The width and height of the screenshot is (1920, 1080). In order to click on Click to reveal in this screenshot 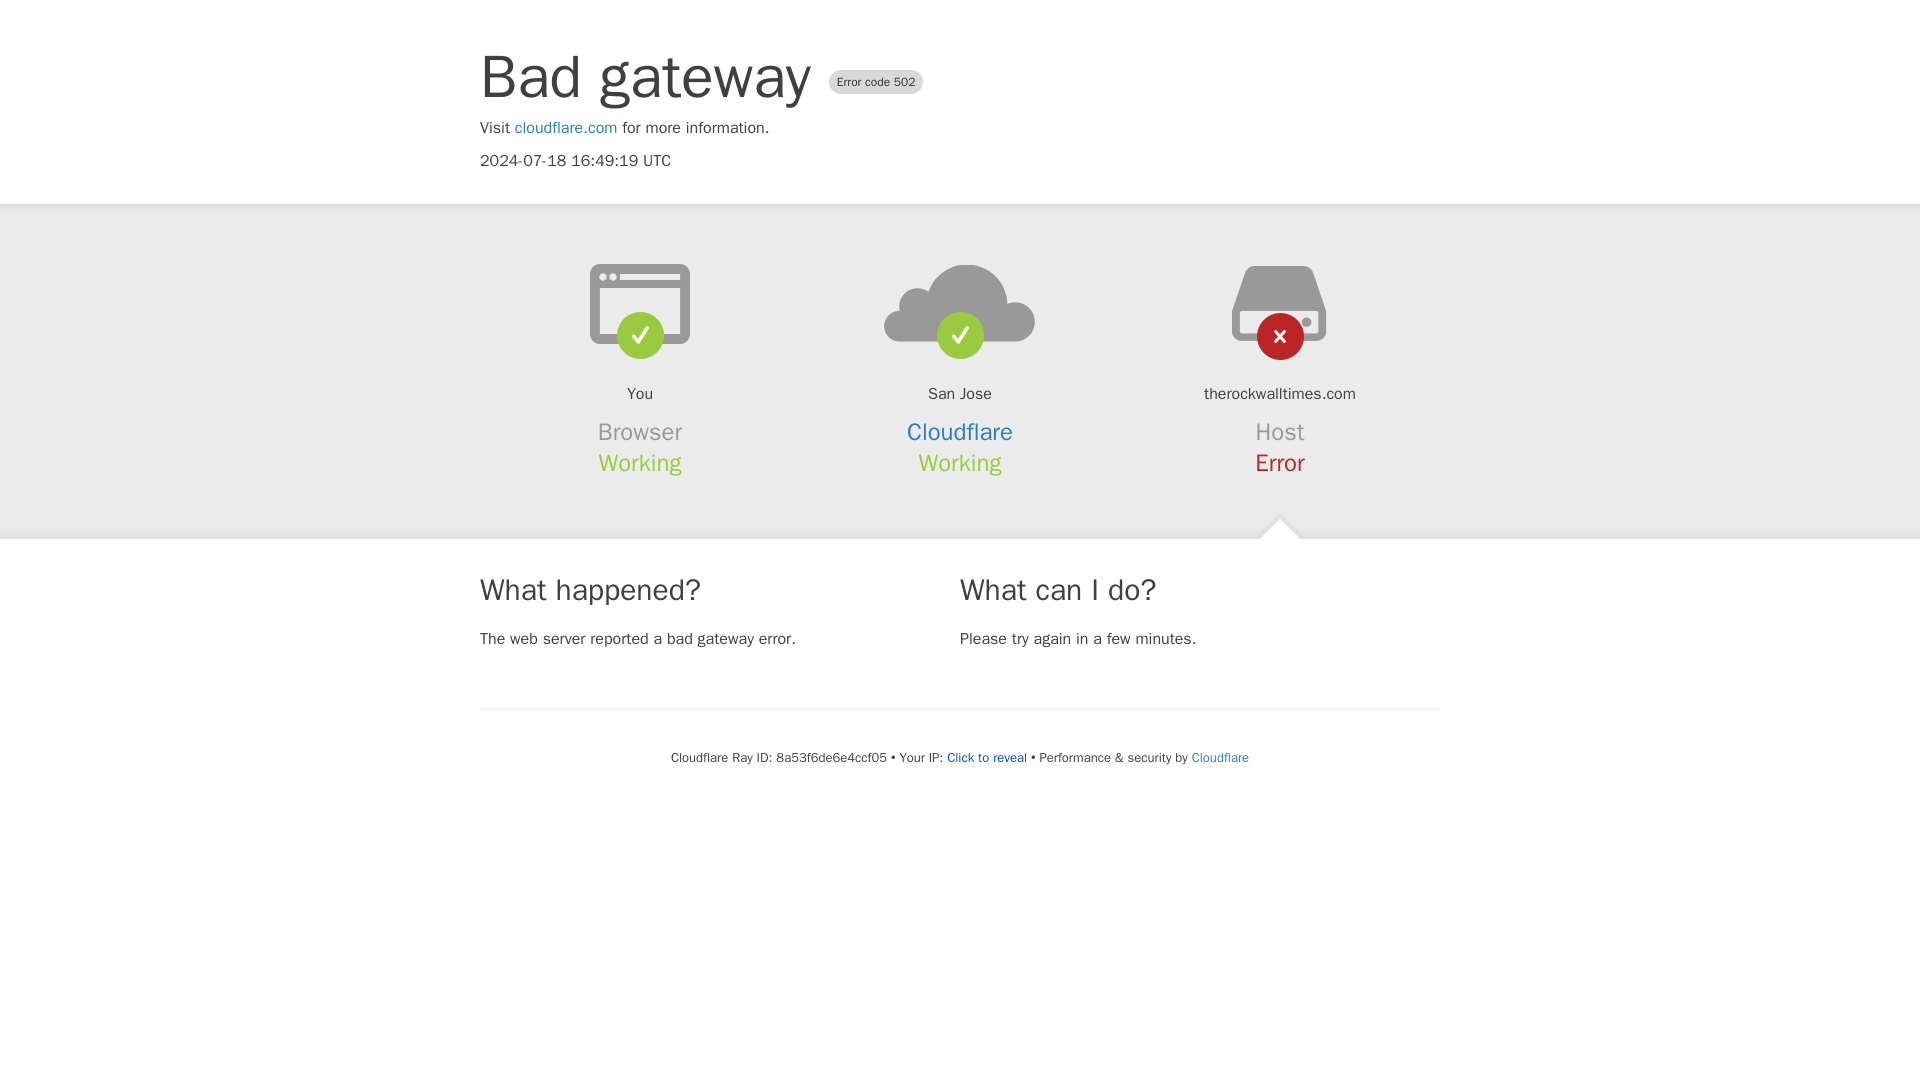, I will do `click(986, 758)`.